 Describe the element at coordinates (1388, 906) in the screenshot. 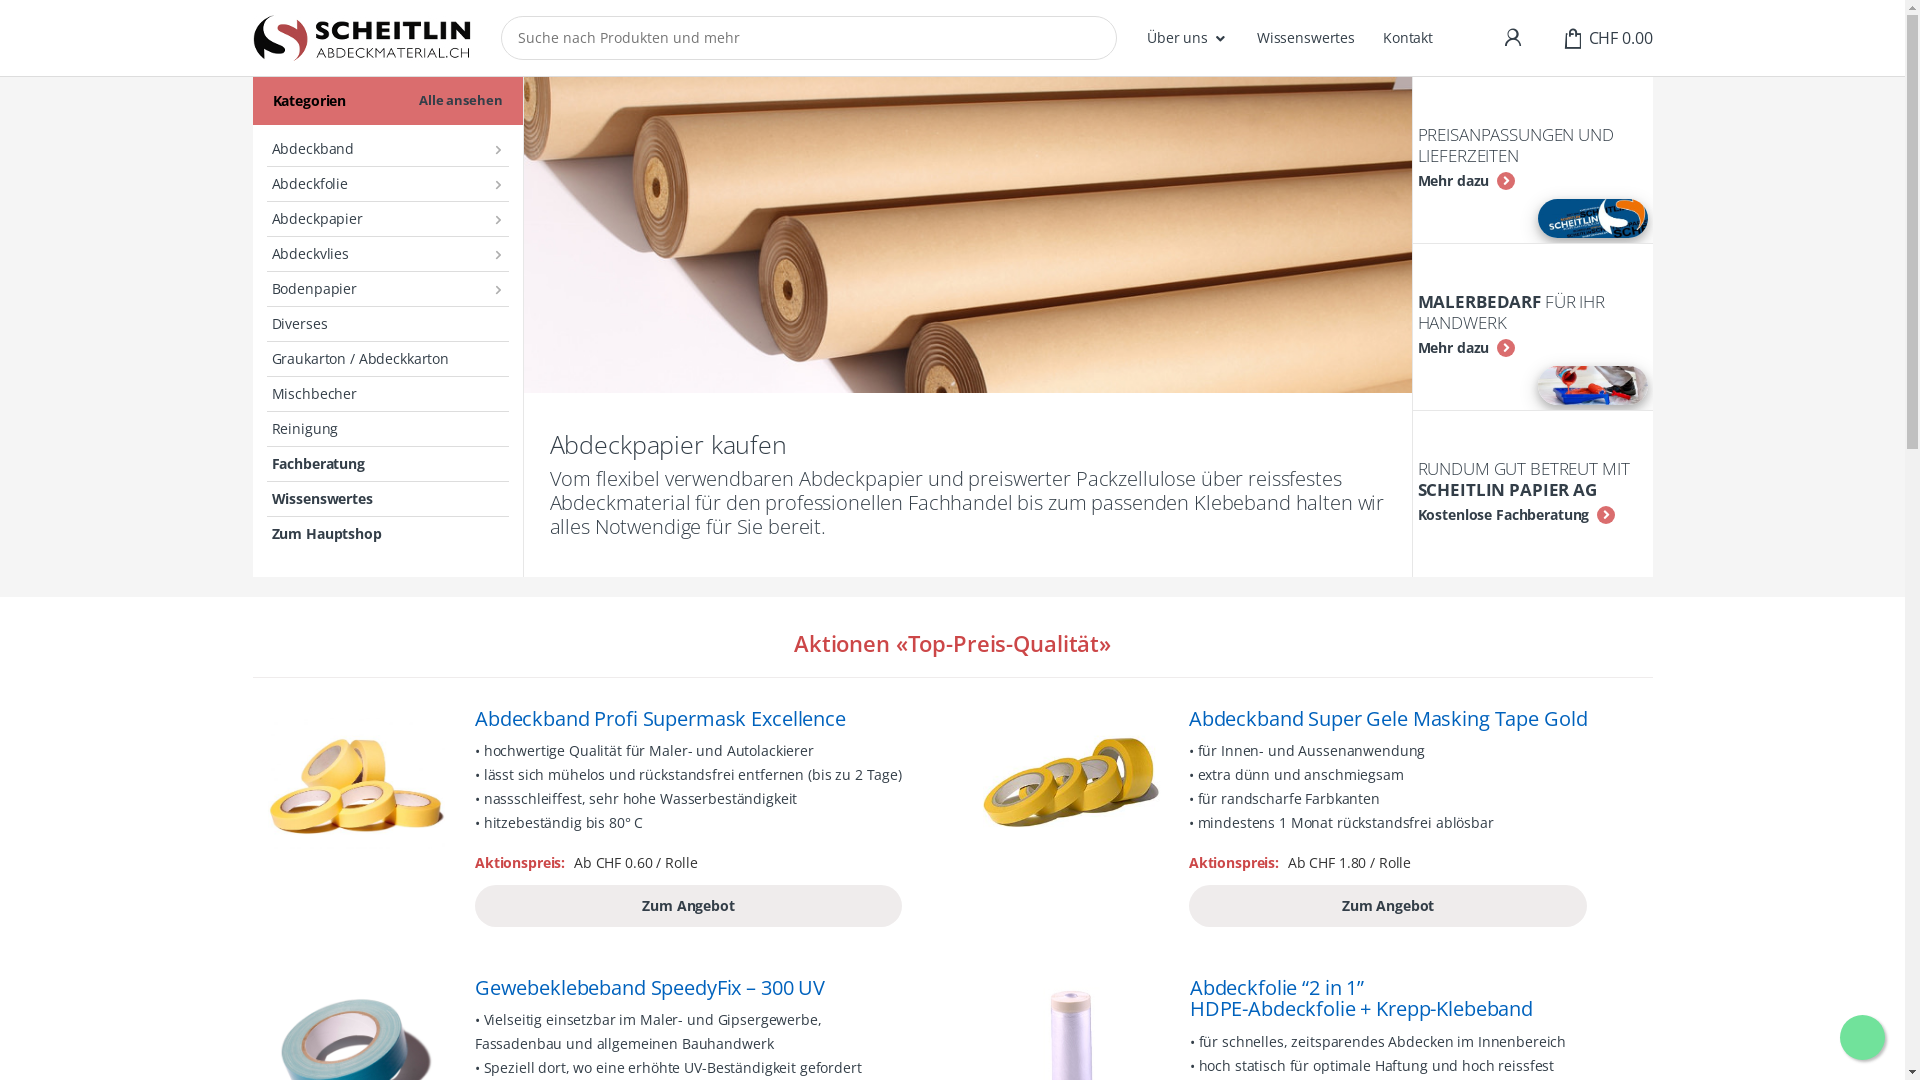

I see `Zum Angebot` at that location.